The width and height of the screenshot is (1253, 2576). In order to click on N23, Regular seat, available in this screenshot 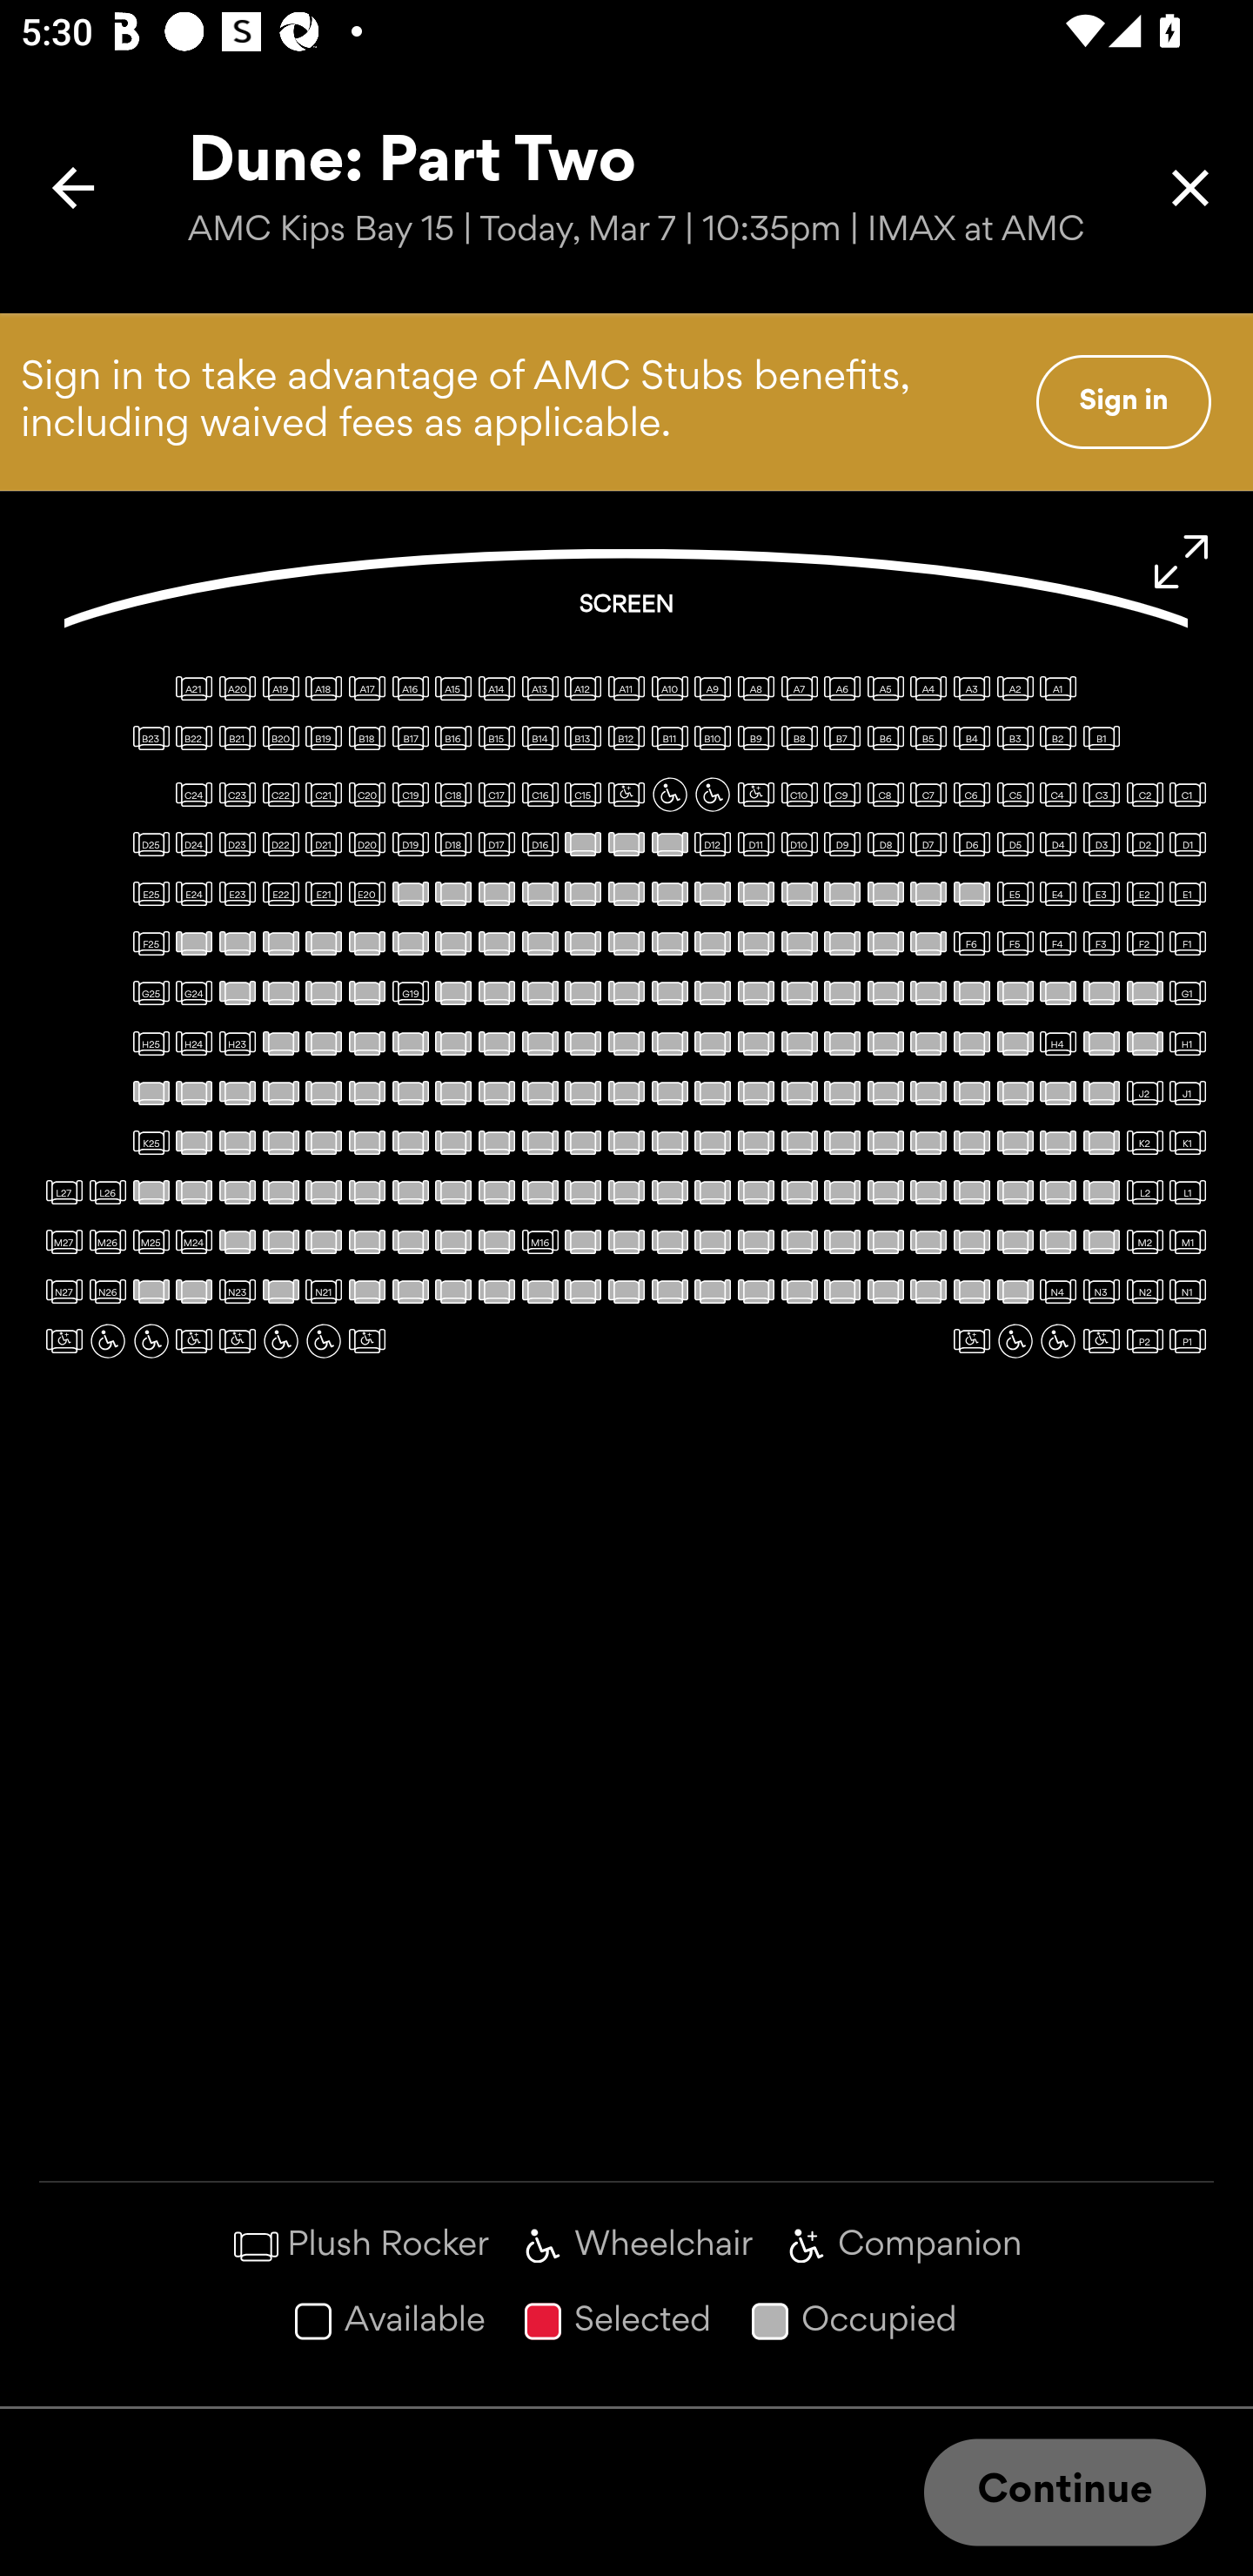, I will do `click(237, 1291)`.